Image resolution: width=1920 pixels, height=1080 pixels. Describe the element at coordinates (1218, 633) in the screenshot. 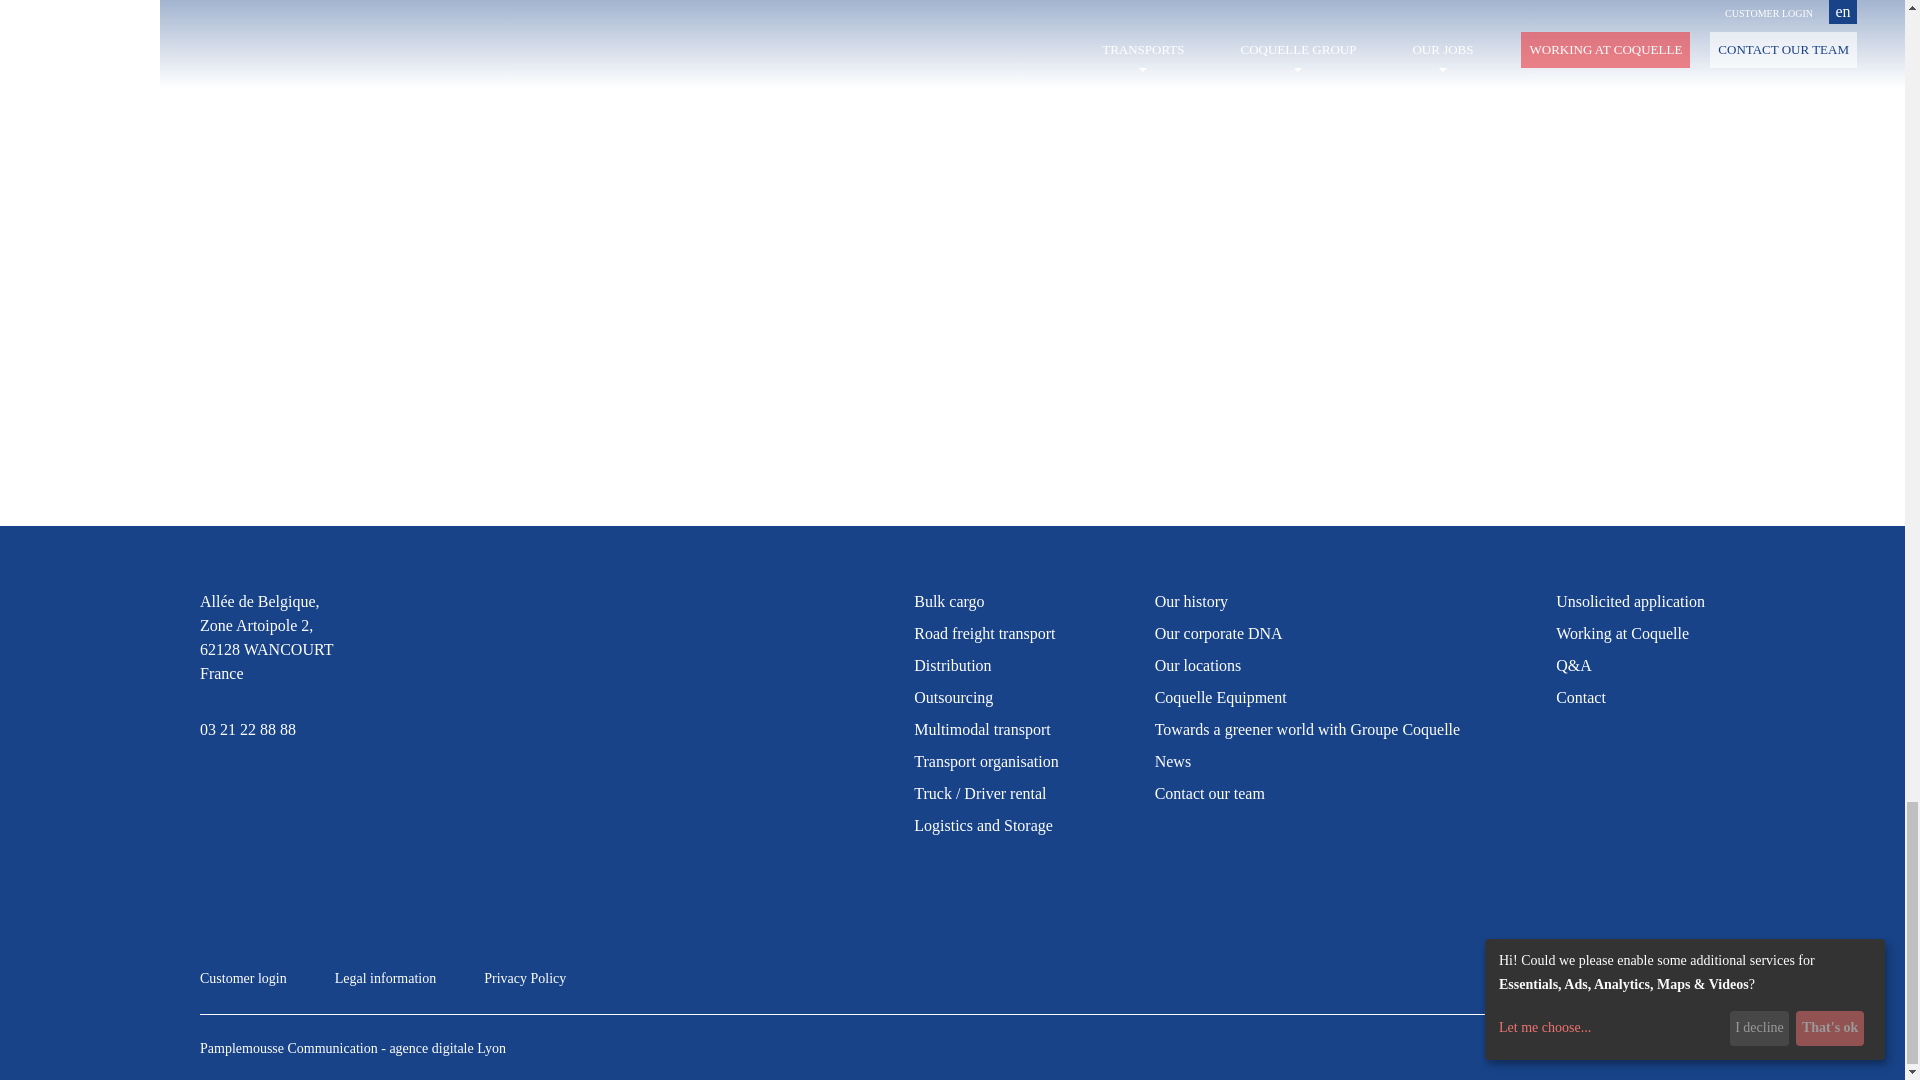

I see `Our corporate DNA` at that location.